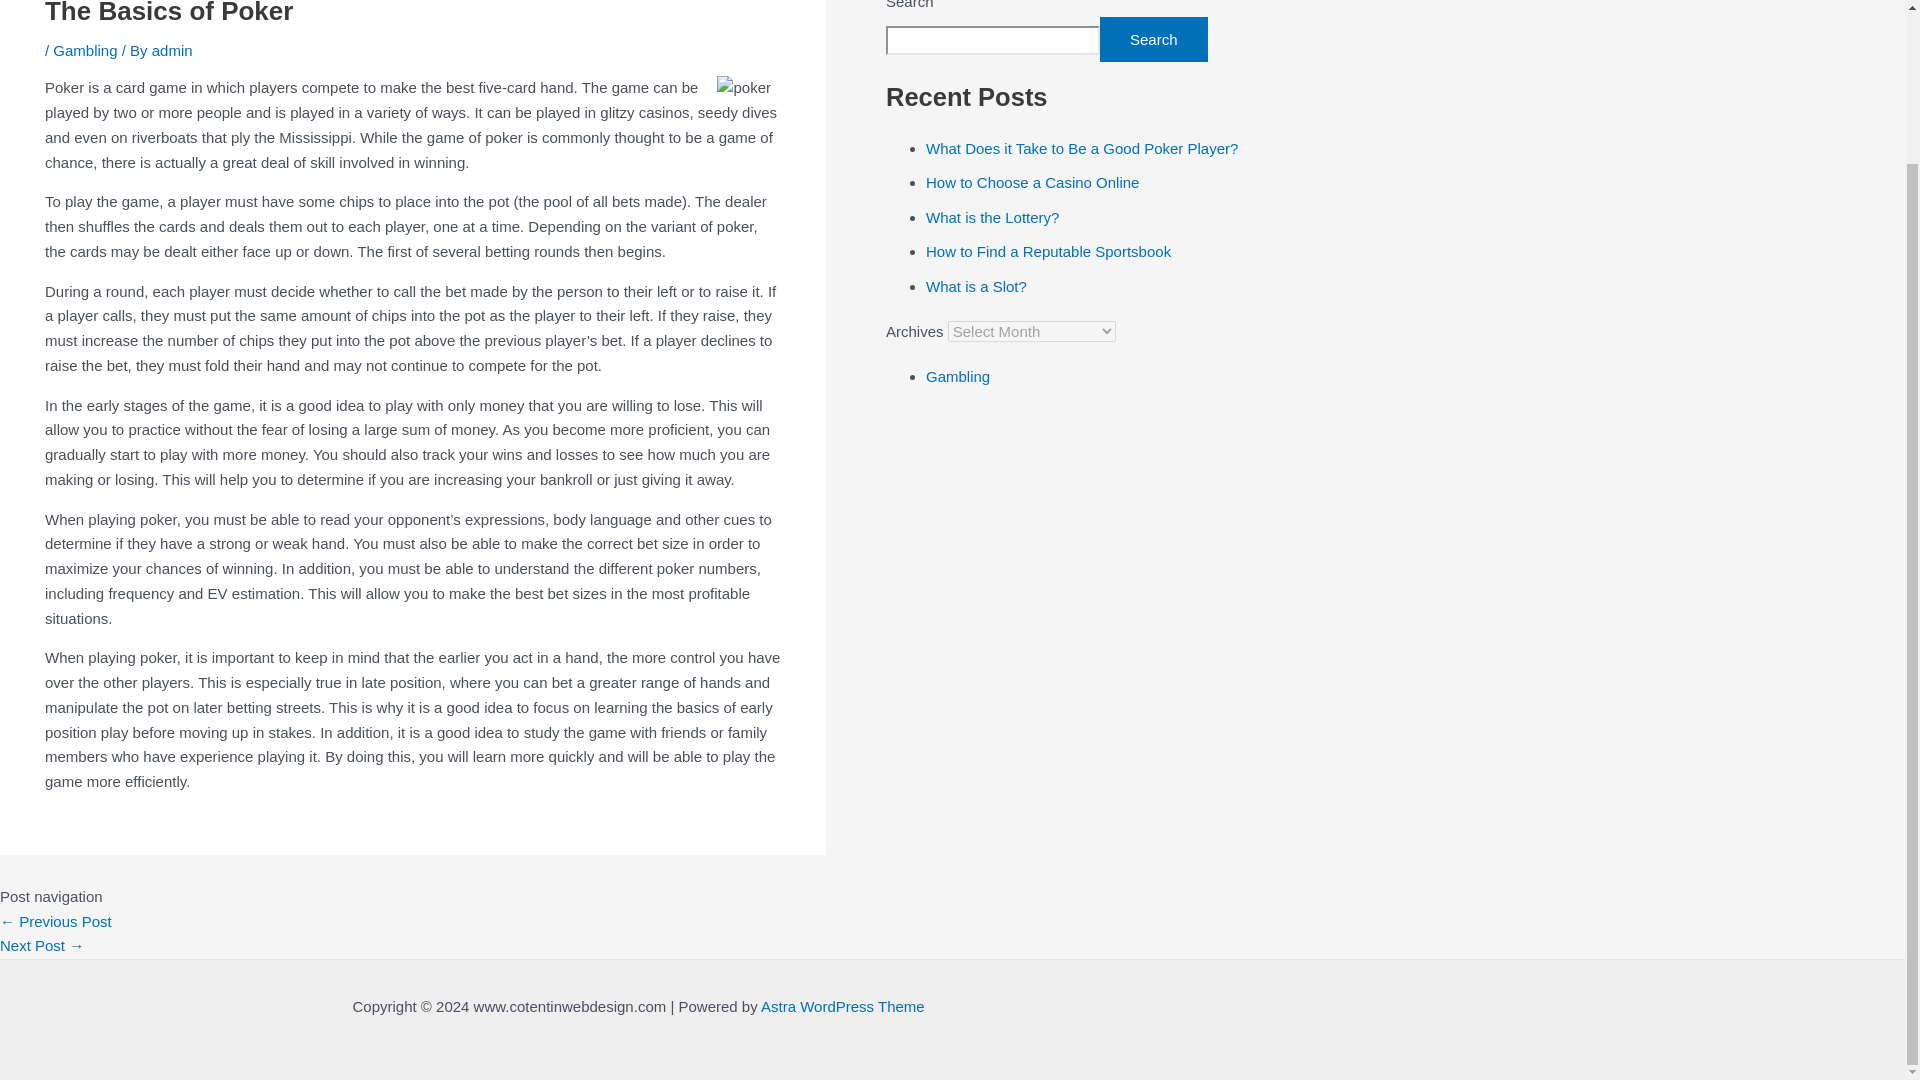 This screenshot has height=1080, width=1920. Describe the element at coordinates (172, 50) in the screenshot. I see `admin` at that location.